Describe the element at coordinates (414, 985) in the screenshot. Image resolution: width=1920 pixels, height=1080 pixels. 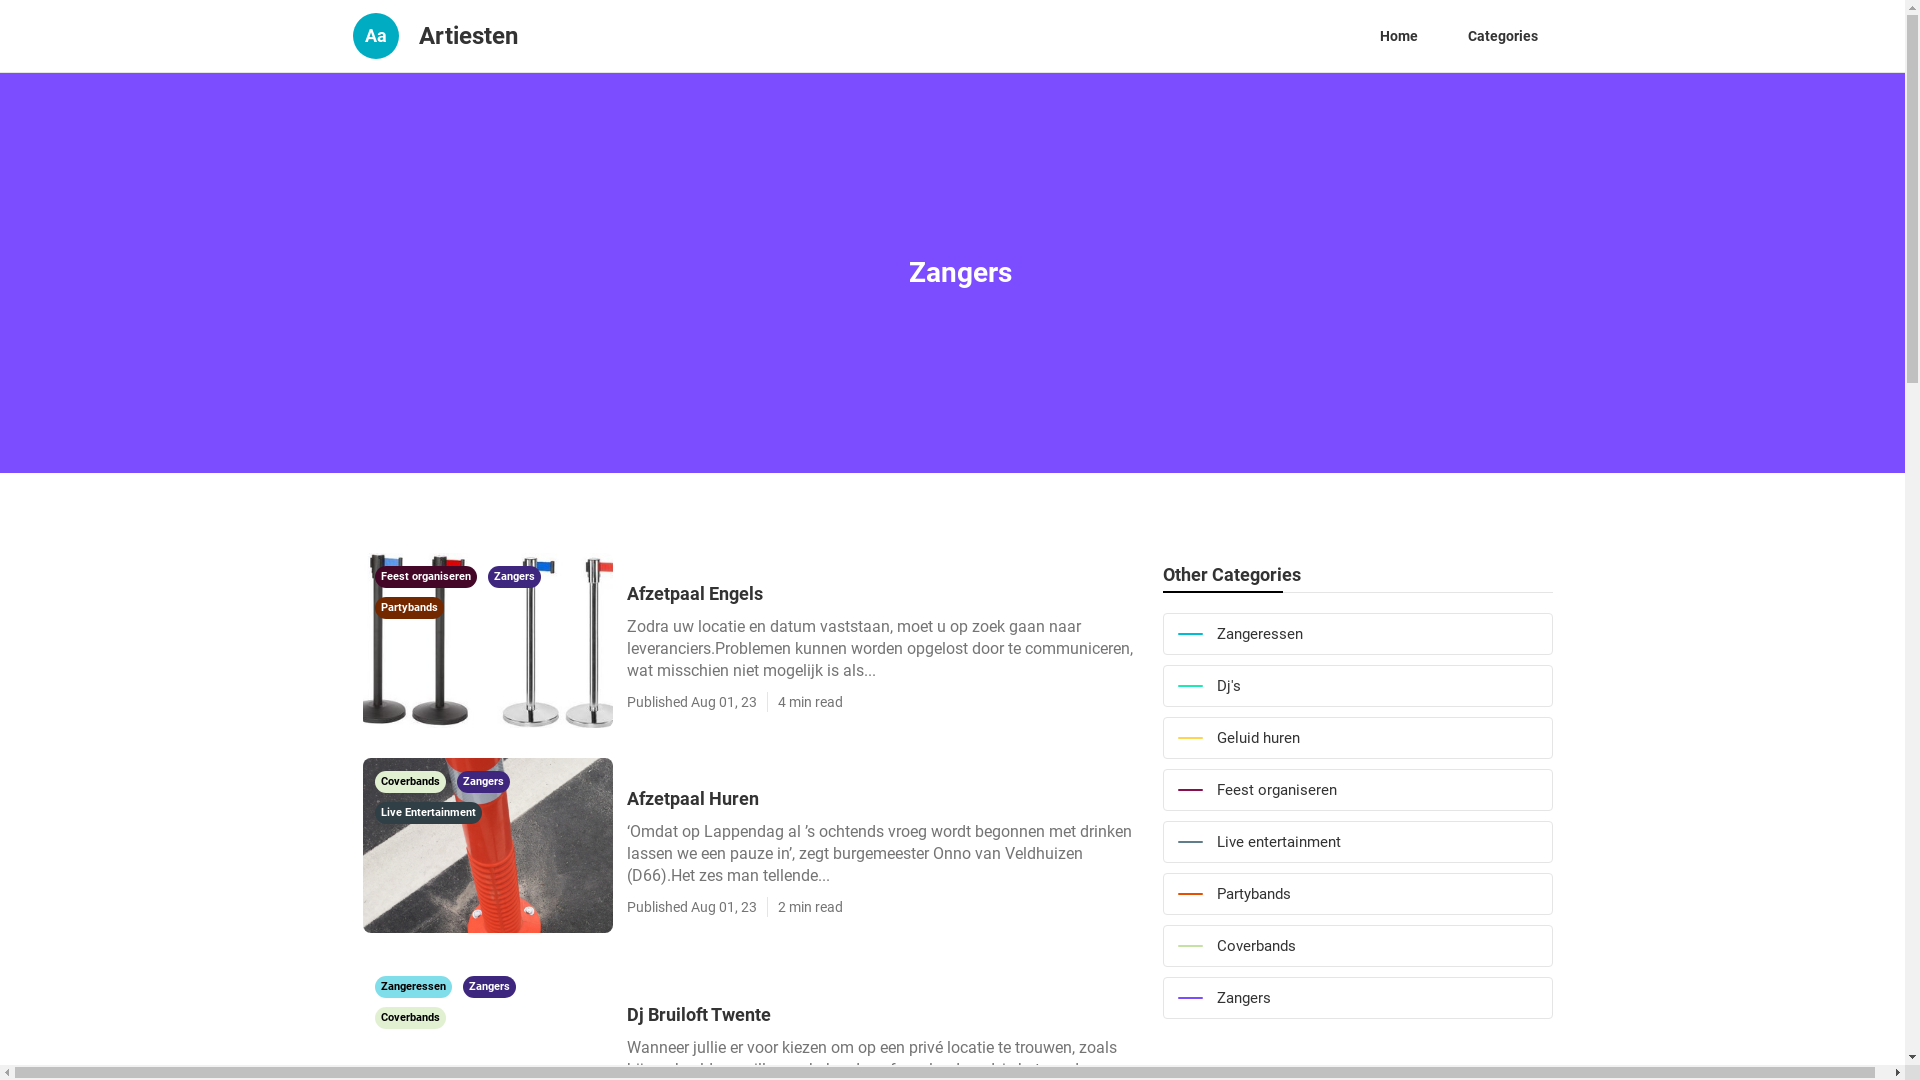
I see `Zangeressen` at that location.